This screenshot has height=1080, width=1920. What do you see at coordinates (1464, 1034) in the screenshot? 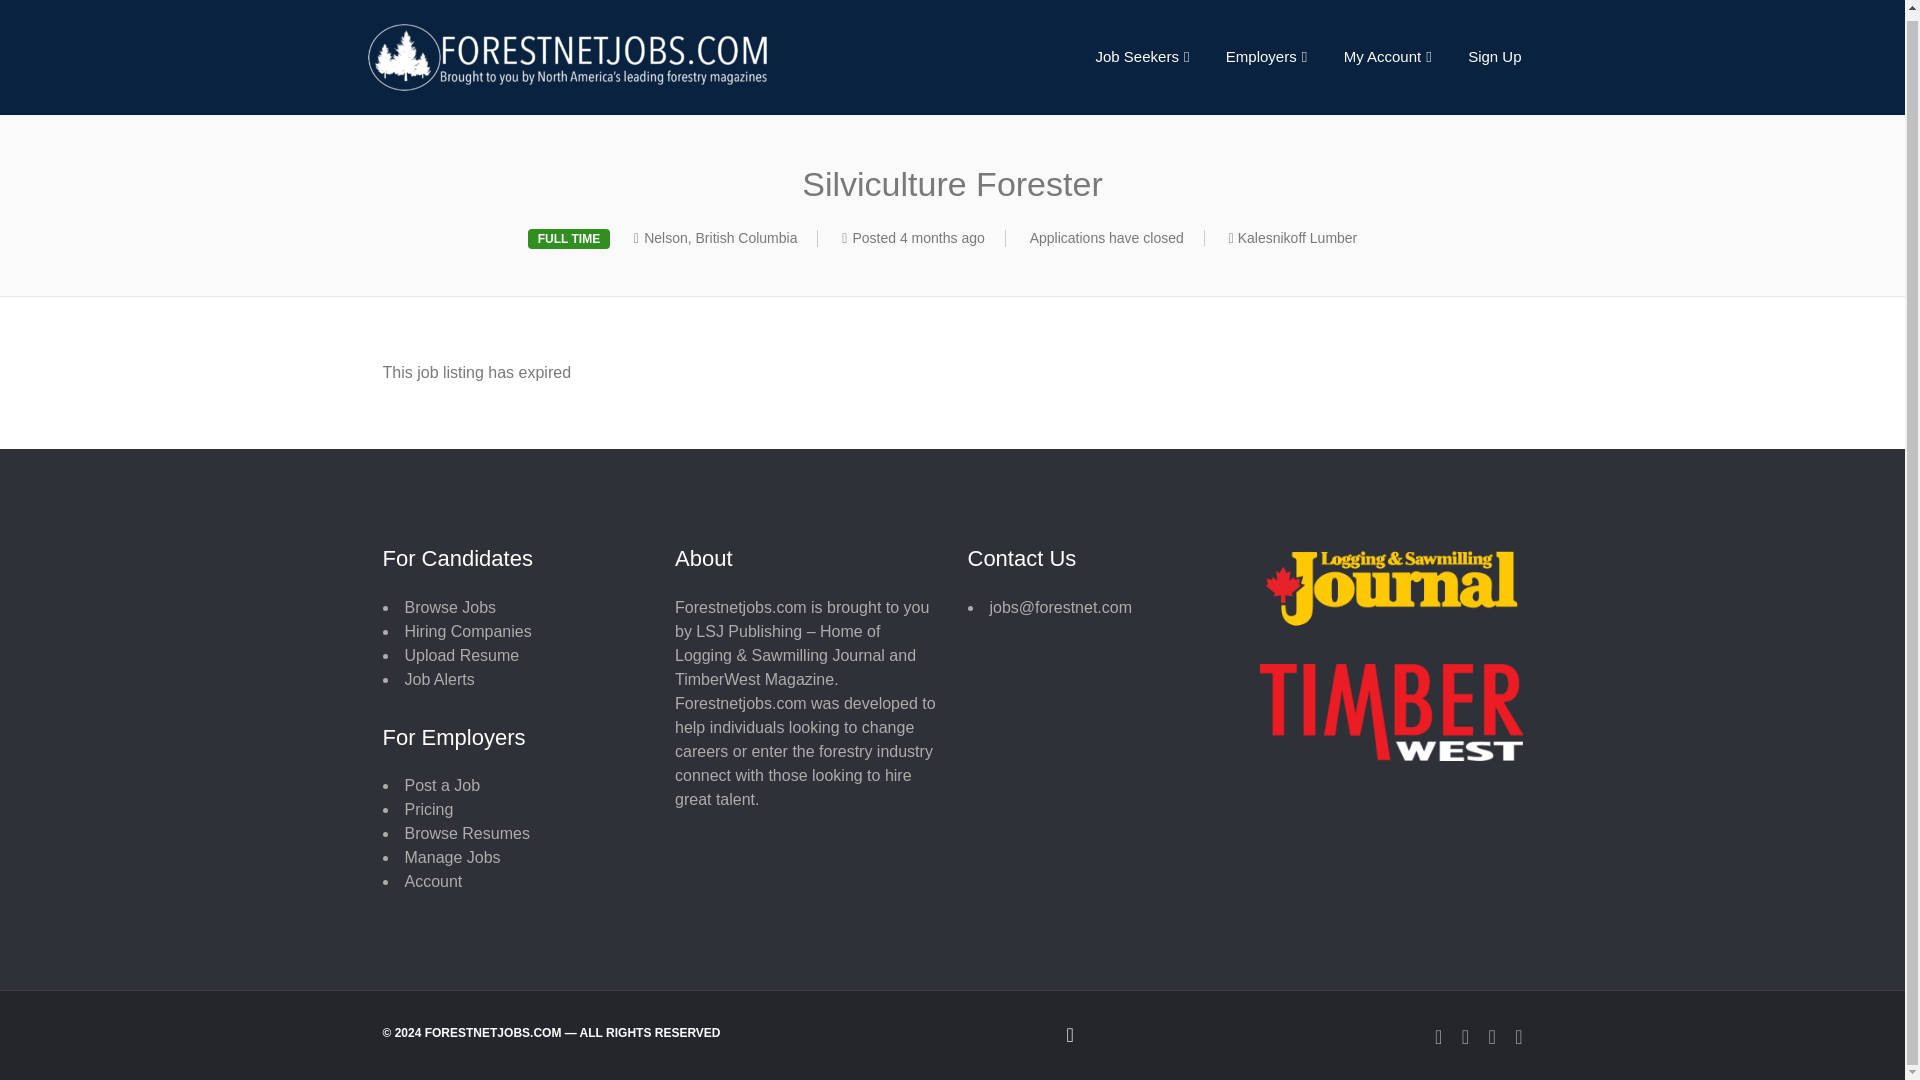
I see `Twitter` at bounding box center [1464, 1034].